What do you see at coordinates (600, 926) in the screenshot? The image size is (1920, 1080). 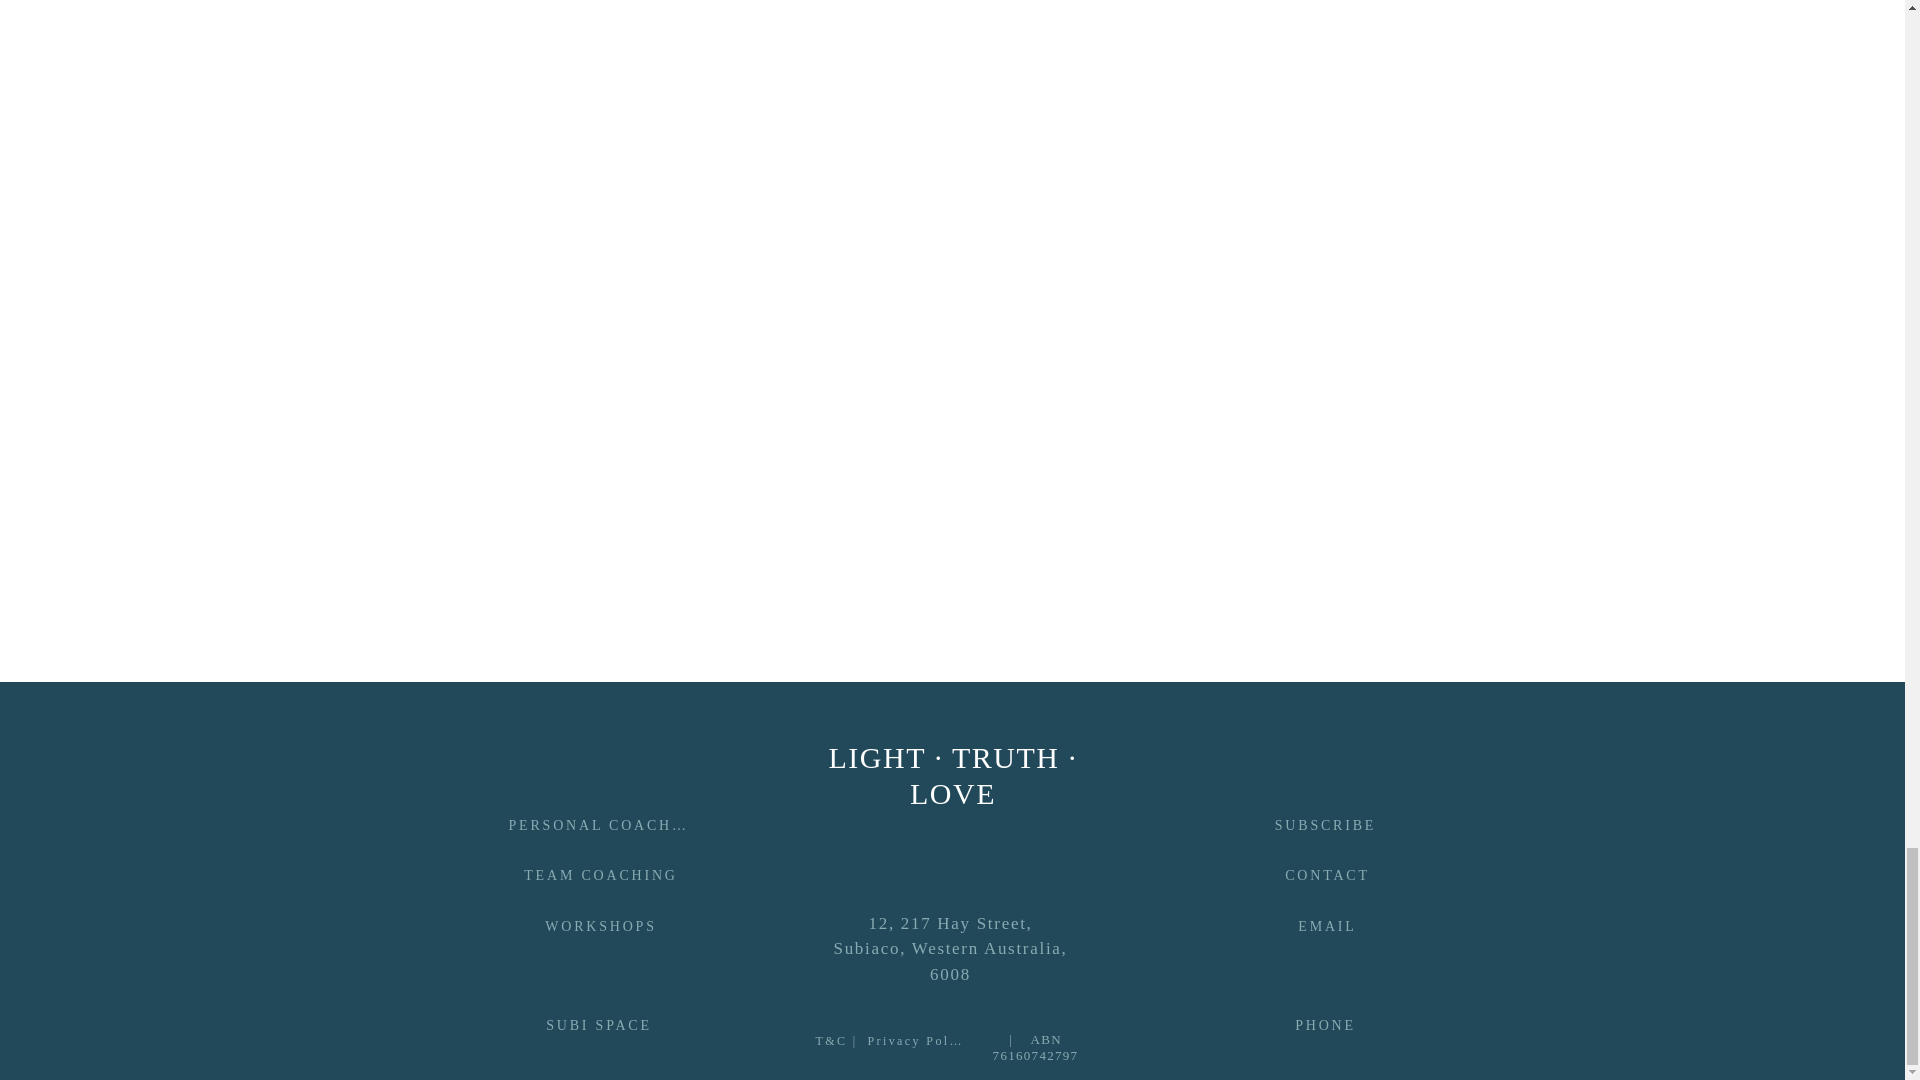 I see `WORKSHOPS` at bounding box center [600, 926].